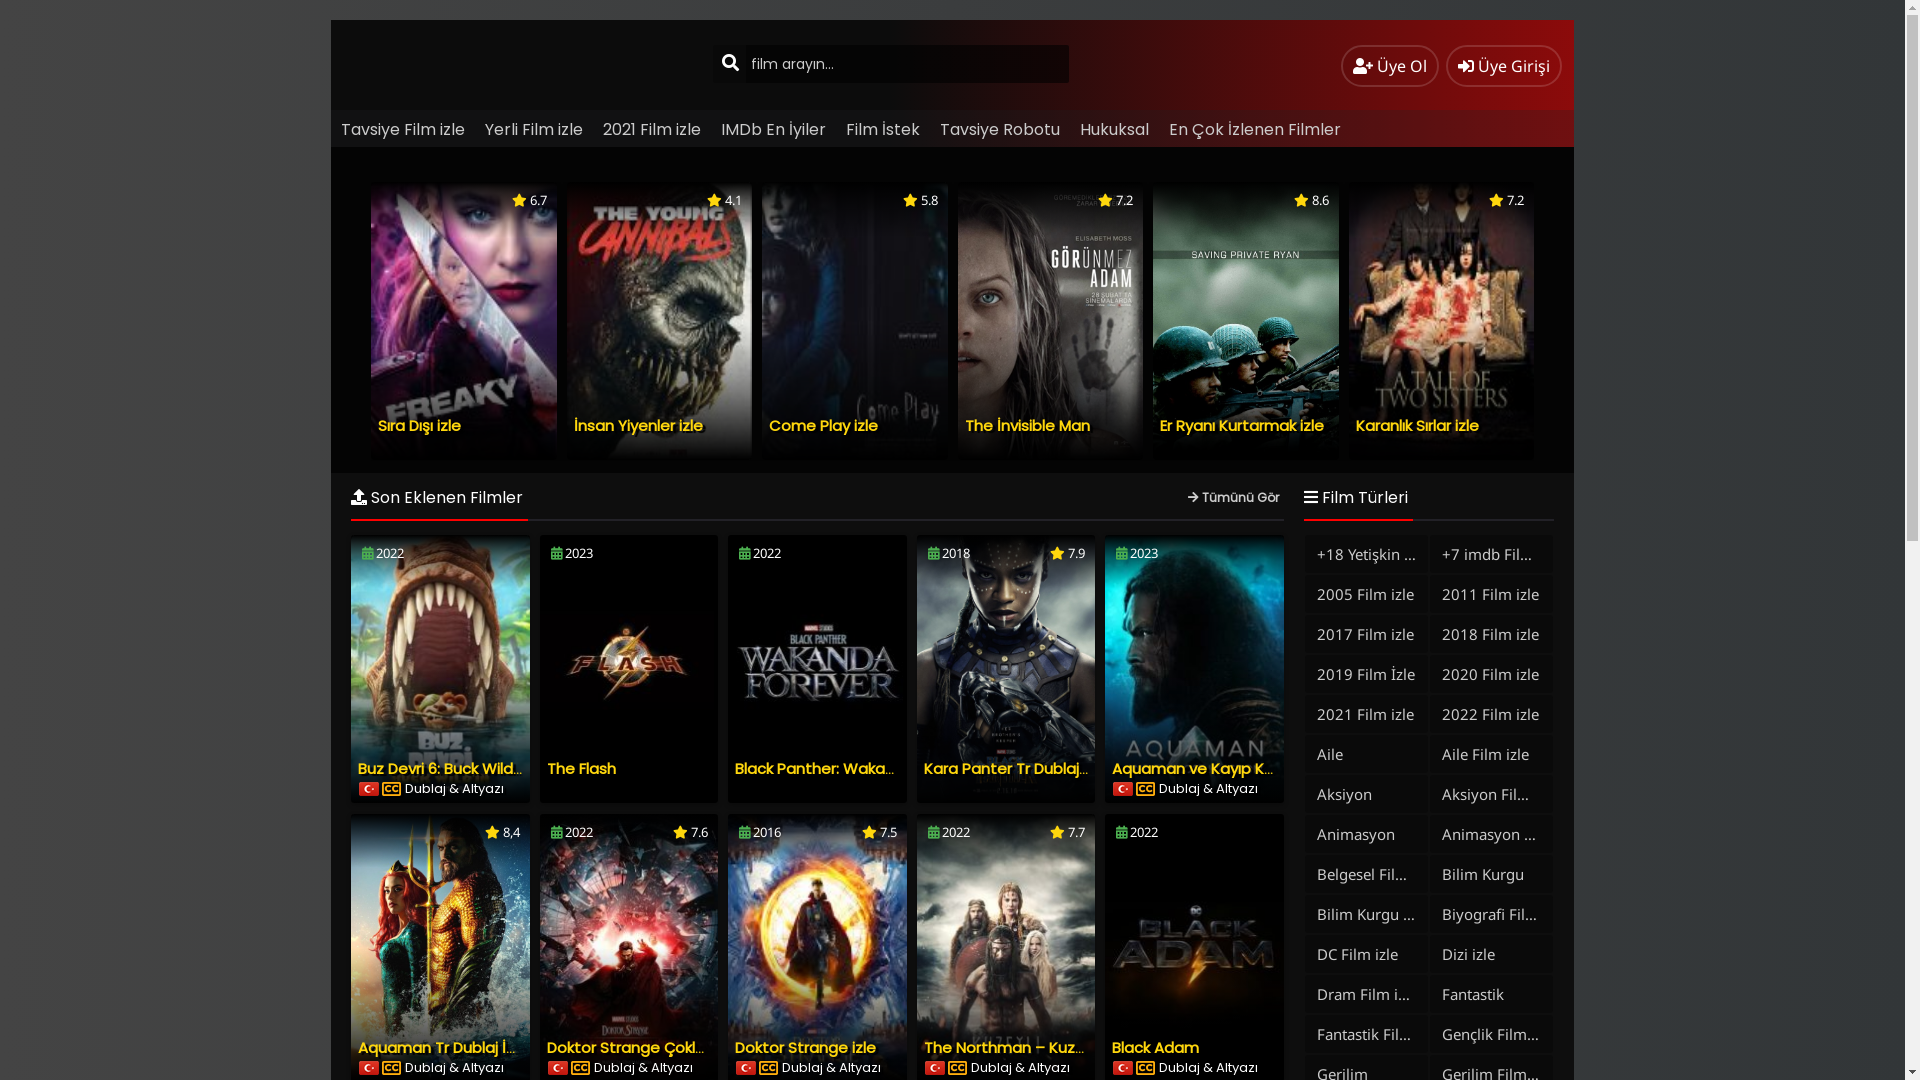 This screenshot has height=1080, width=1920. Describe the element at coordinates (1114, 130) in the screenshot. I see `Hukuksal` at that location.